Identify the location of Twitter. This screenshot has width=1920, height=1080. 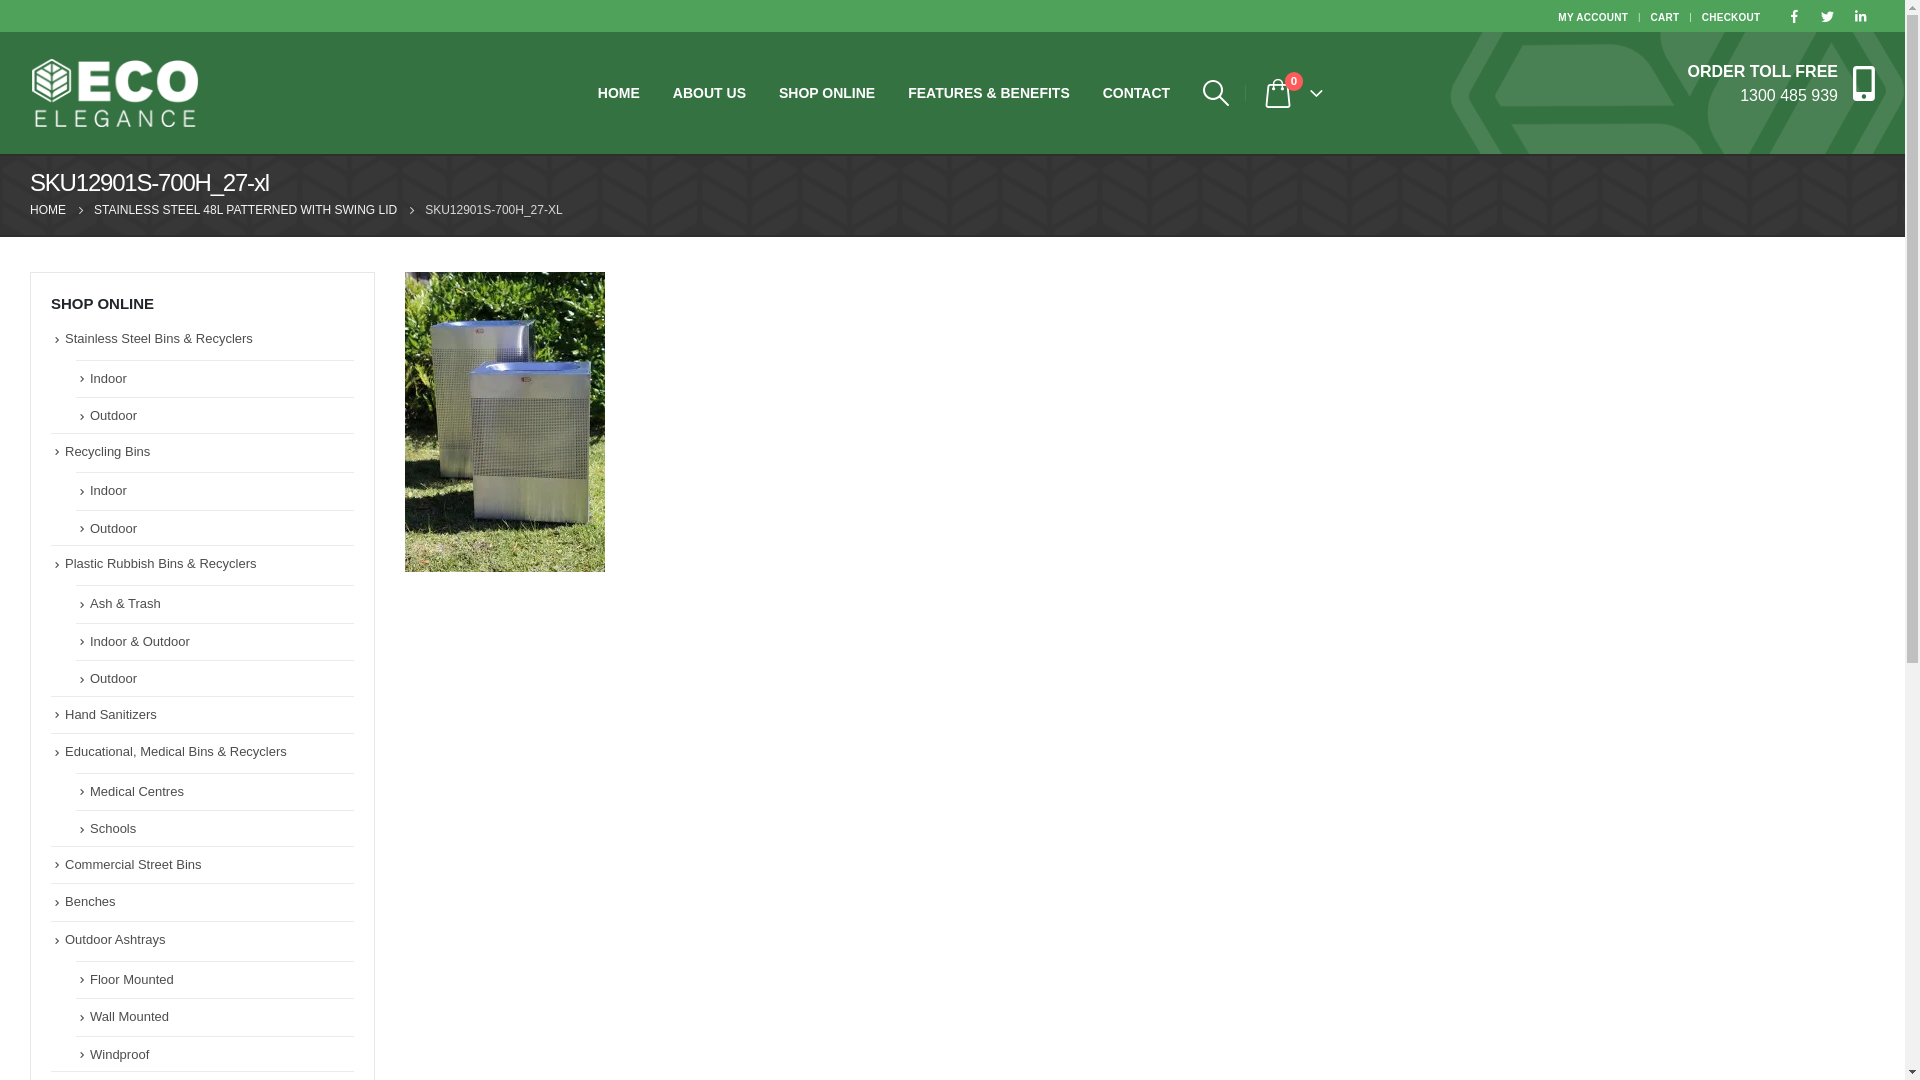
(1827, 16).